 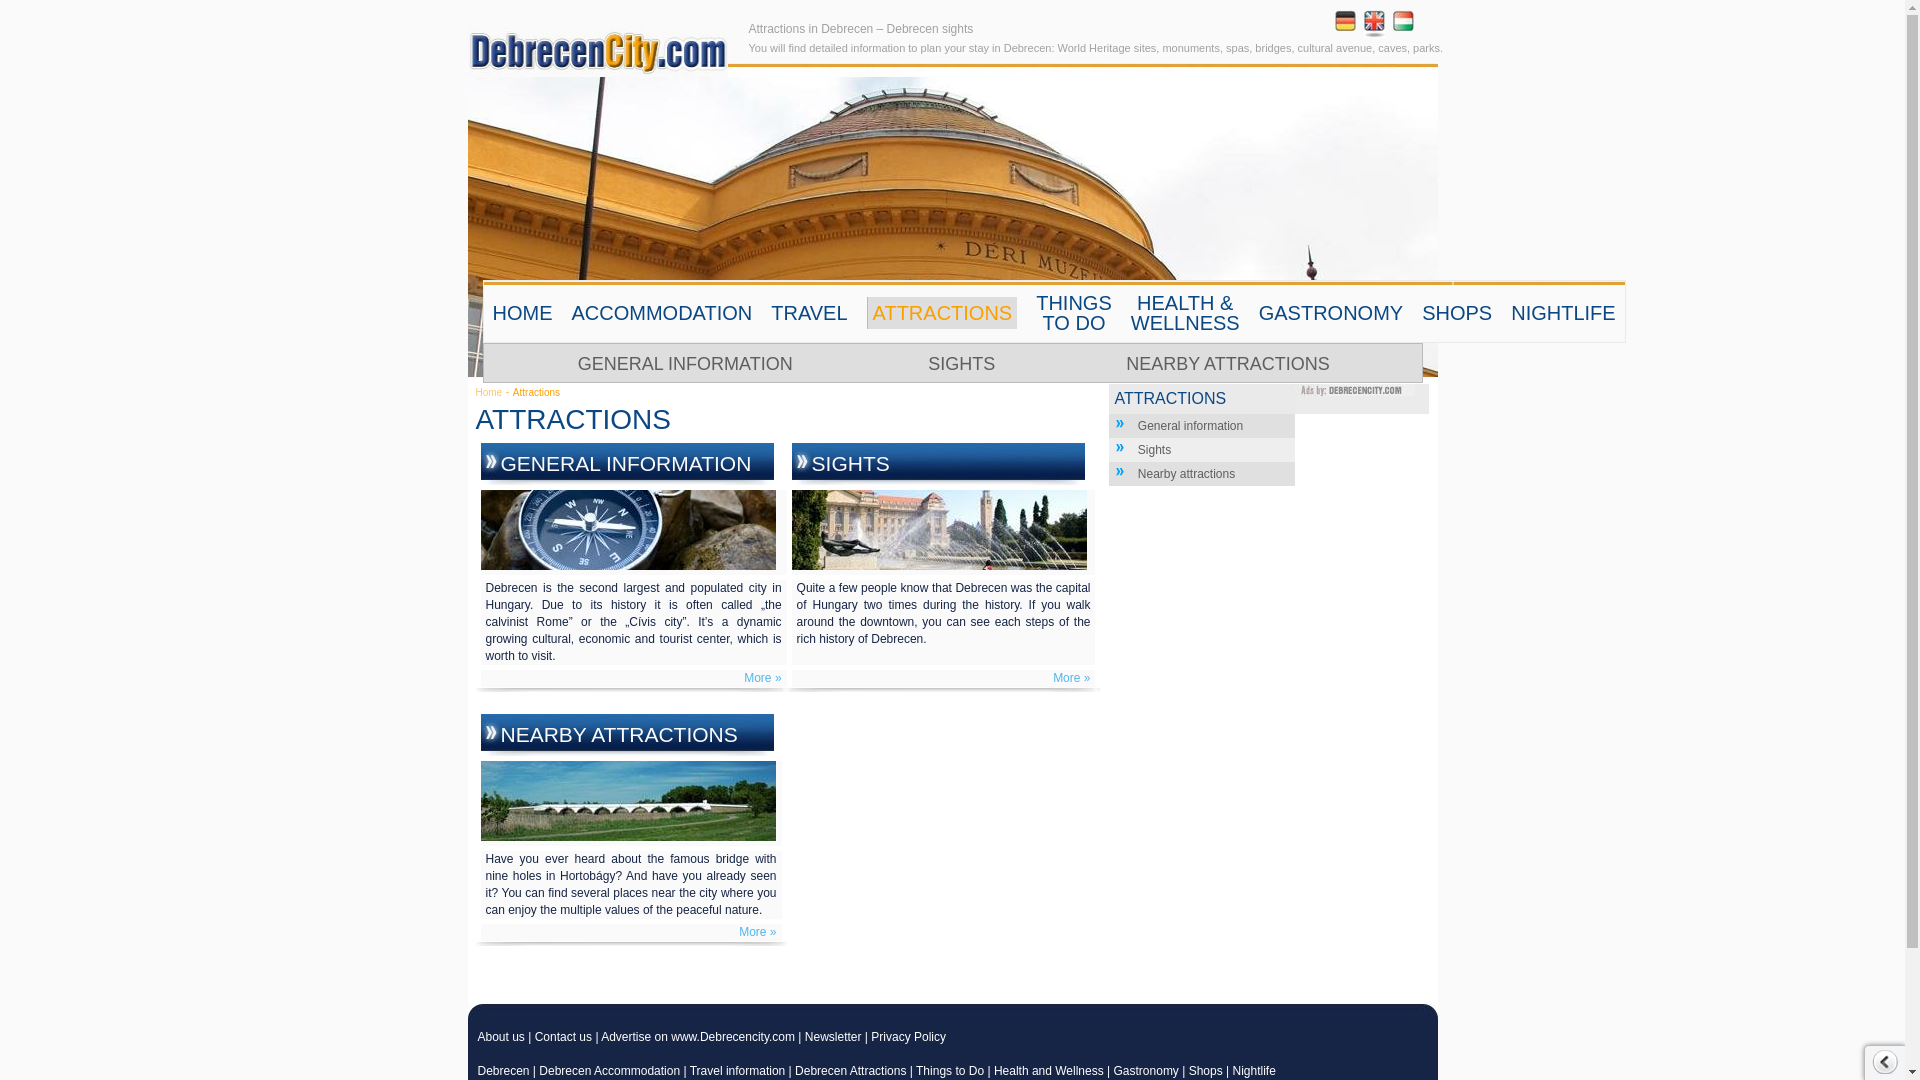 What do you see at coordinates (504, 1070) in the screenshot?
I see `Debrecen` at bounding box center [504, 1070].